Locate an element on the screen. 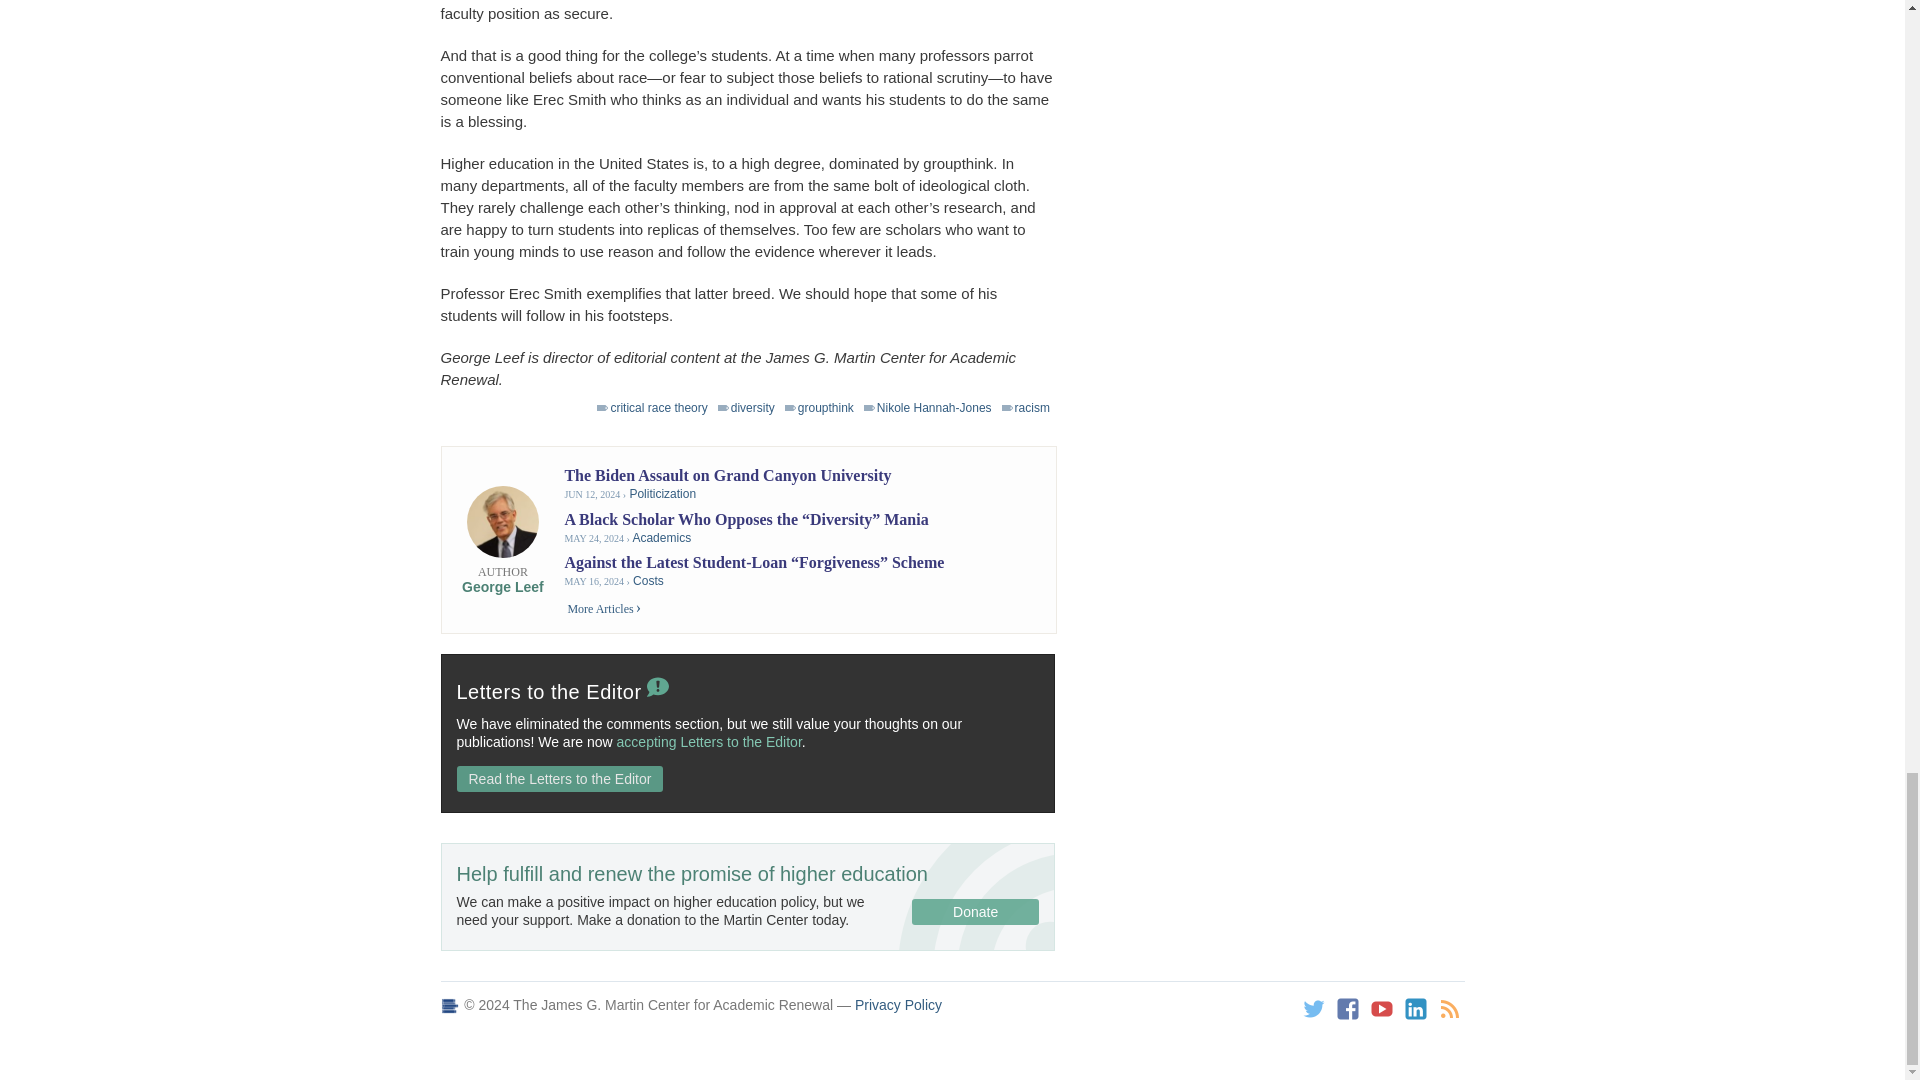 The width and height of the screenshot is (1920, 1080). critical race theory is located at coordinates (652, 407).